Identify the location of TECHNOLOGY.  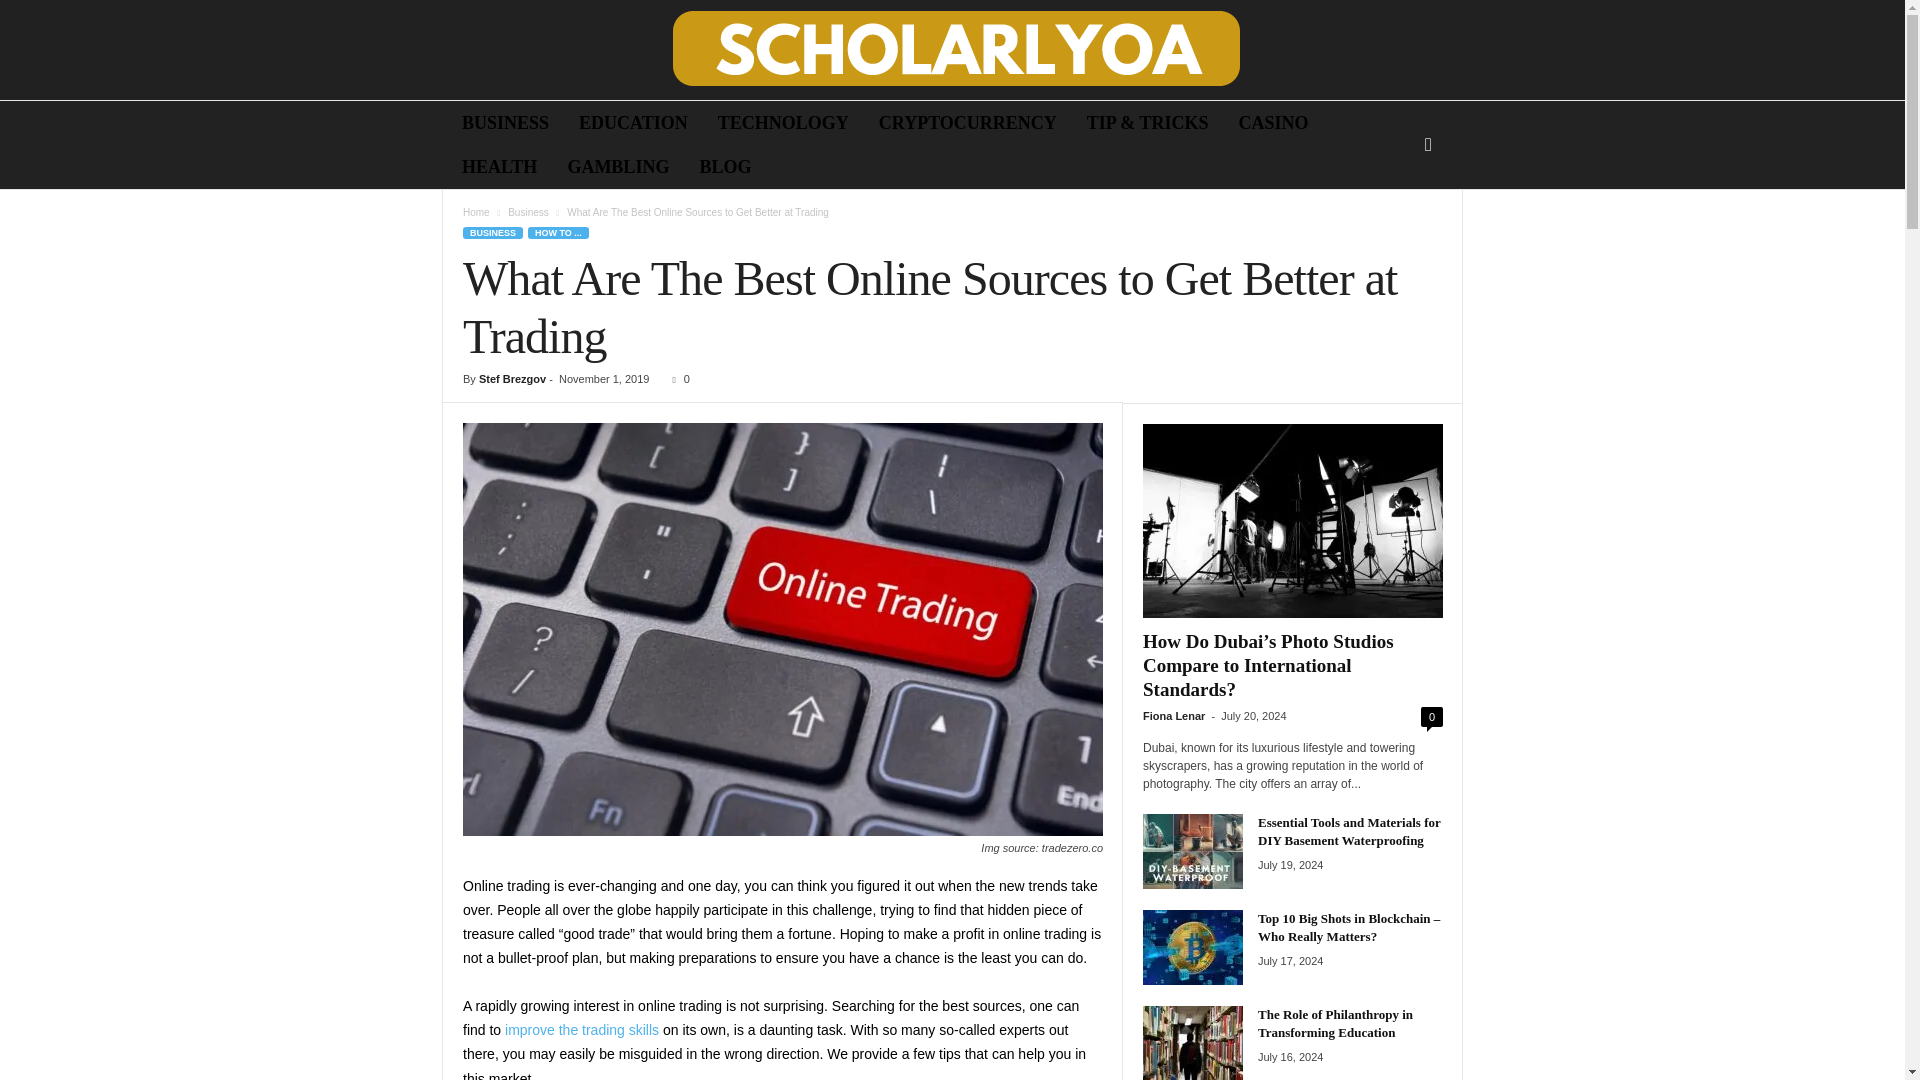
(783, 122).